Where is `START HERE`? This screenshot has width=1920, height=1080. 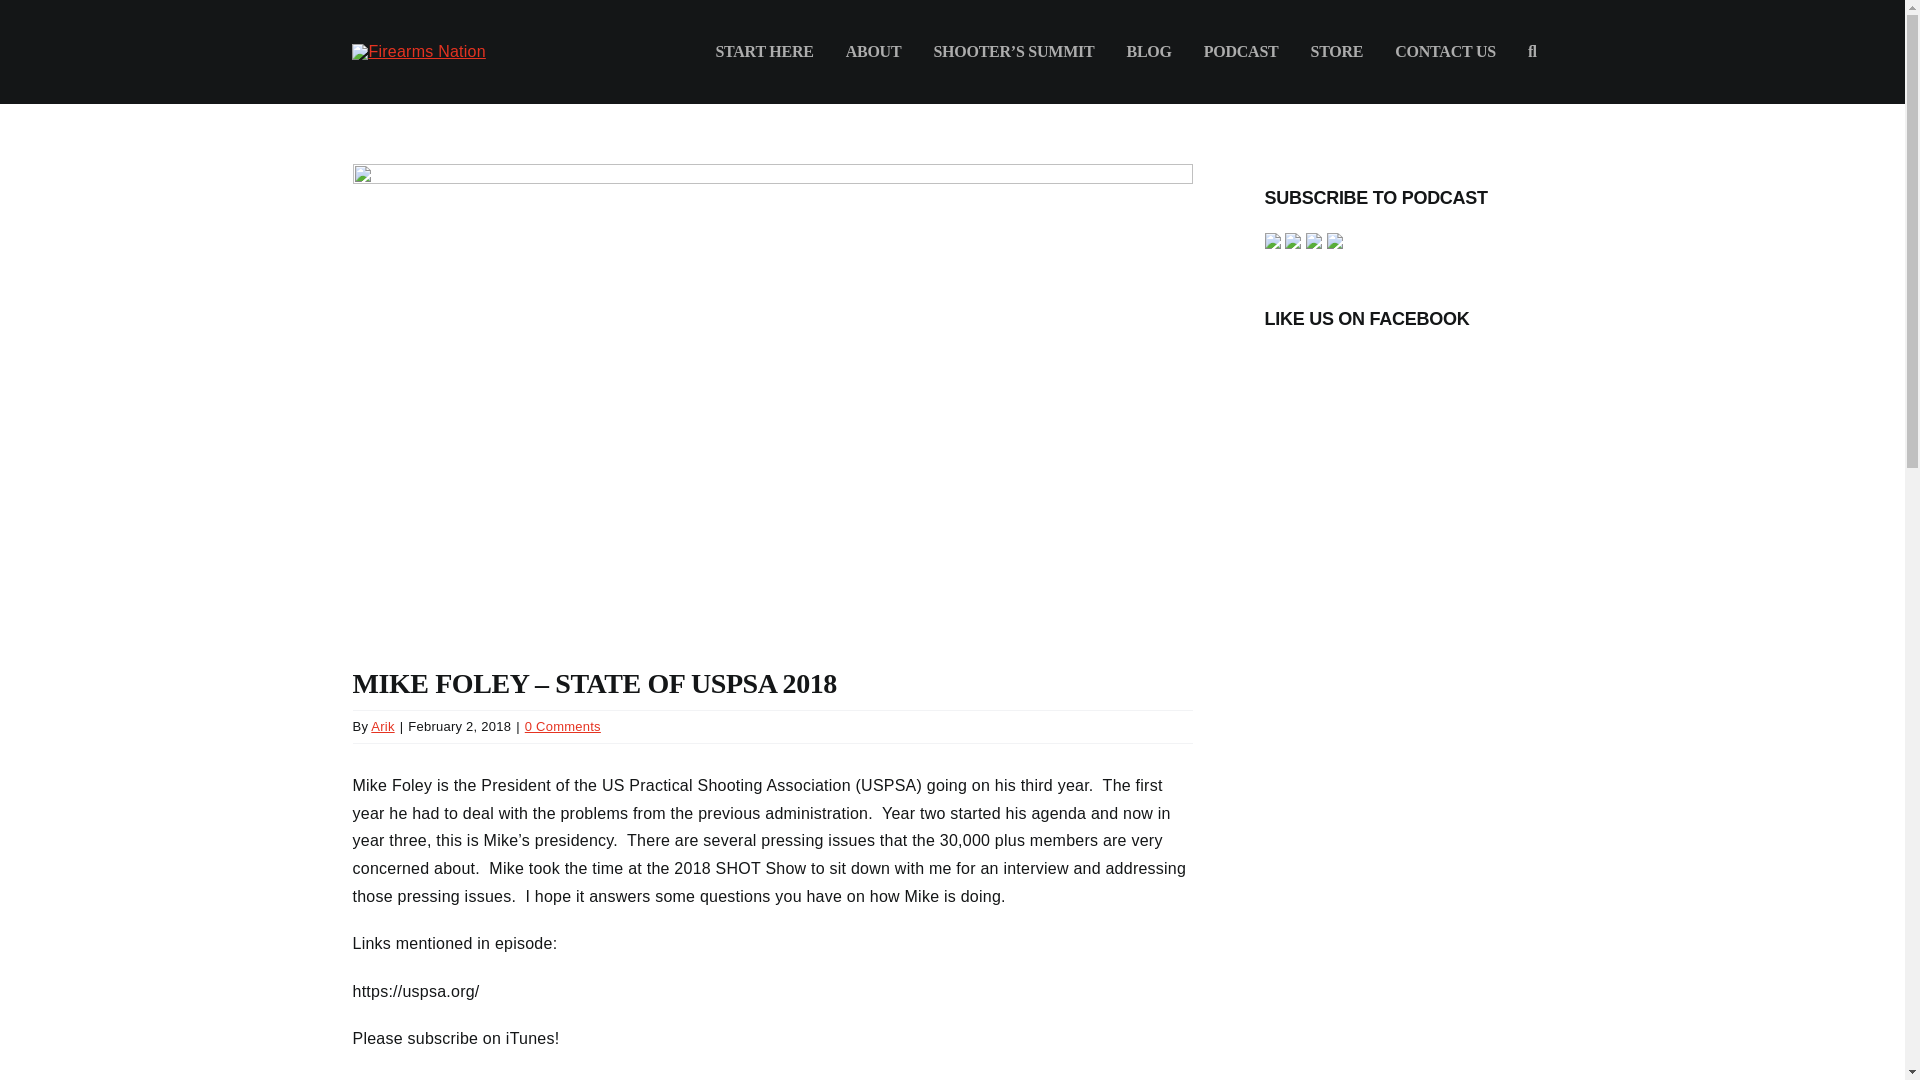
START HERE is located at coordinates (764, 52).